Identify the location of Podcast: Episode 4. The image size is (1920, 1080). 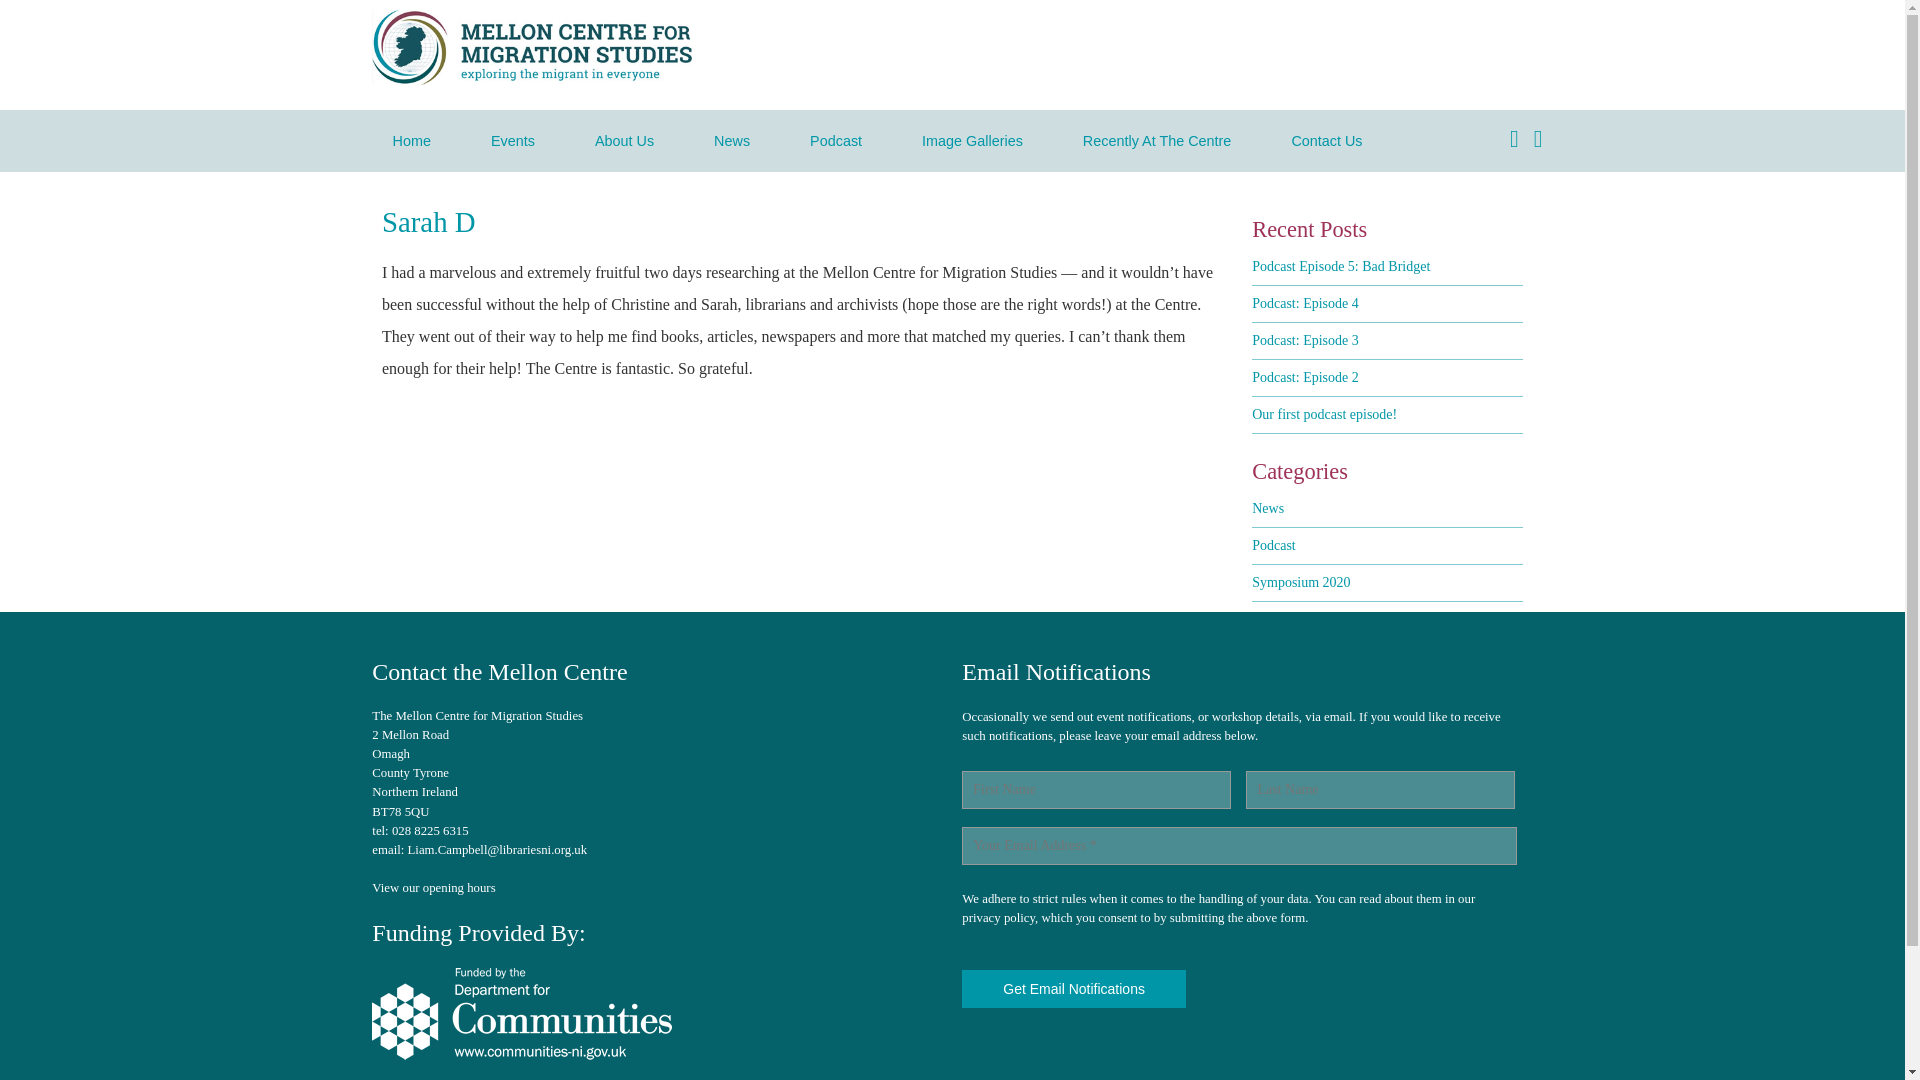
(1305, 303).